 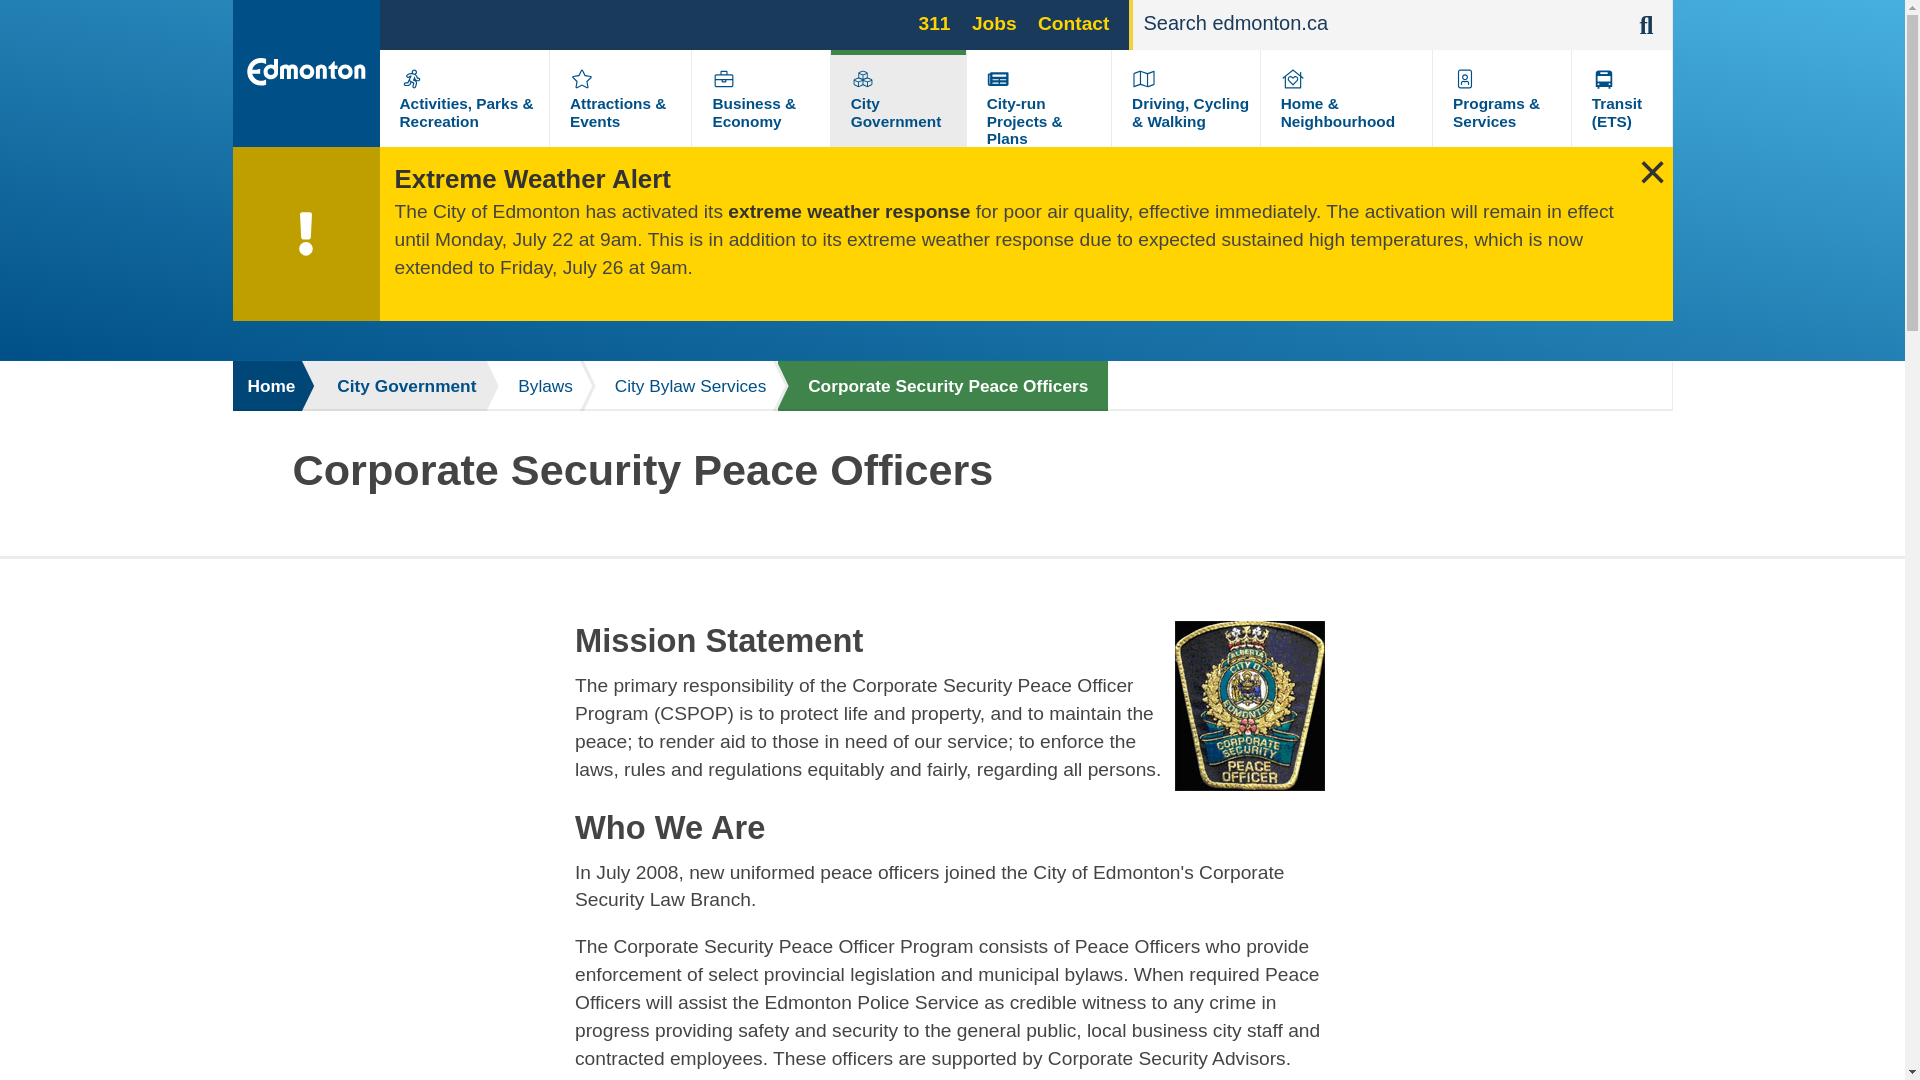 I want to click on City Bylaw Services, so click(x=681, y=386).